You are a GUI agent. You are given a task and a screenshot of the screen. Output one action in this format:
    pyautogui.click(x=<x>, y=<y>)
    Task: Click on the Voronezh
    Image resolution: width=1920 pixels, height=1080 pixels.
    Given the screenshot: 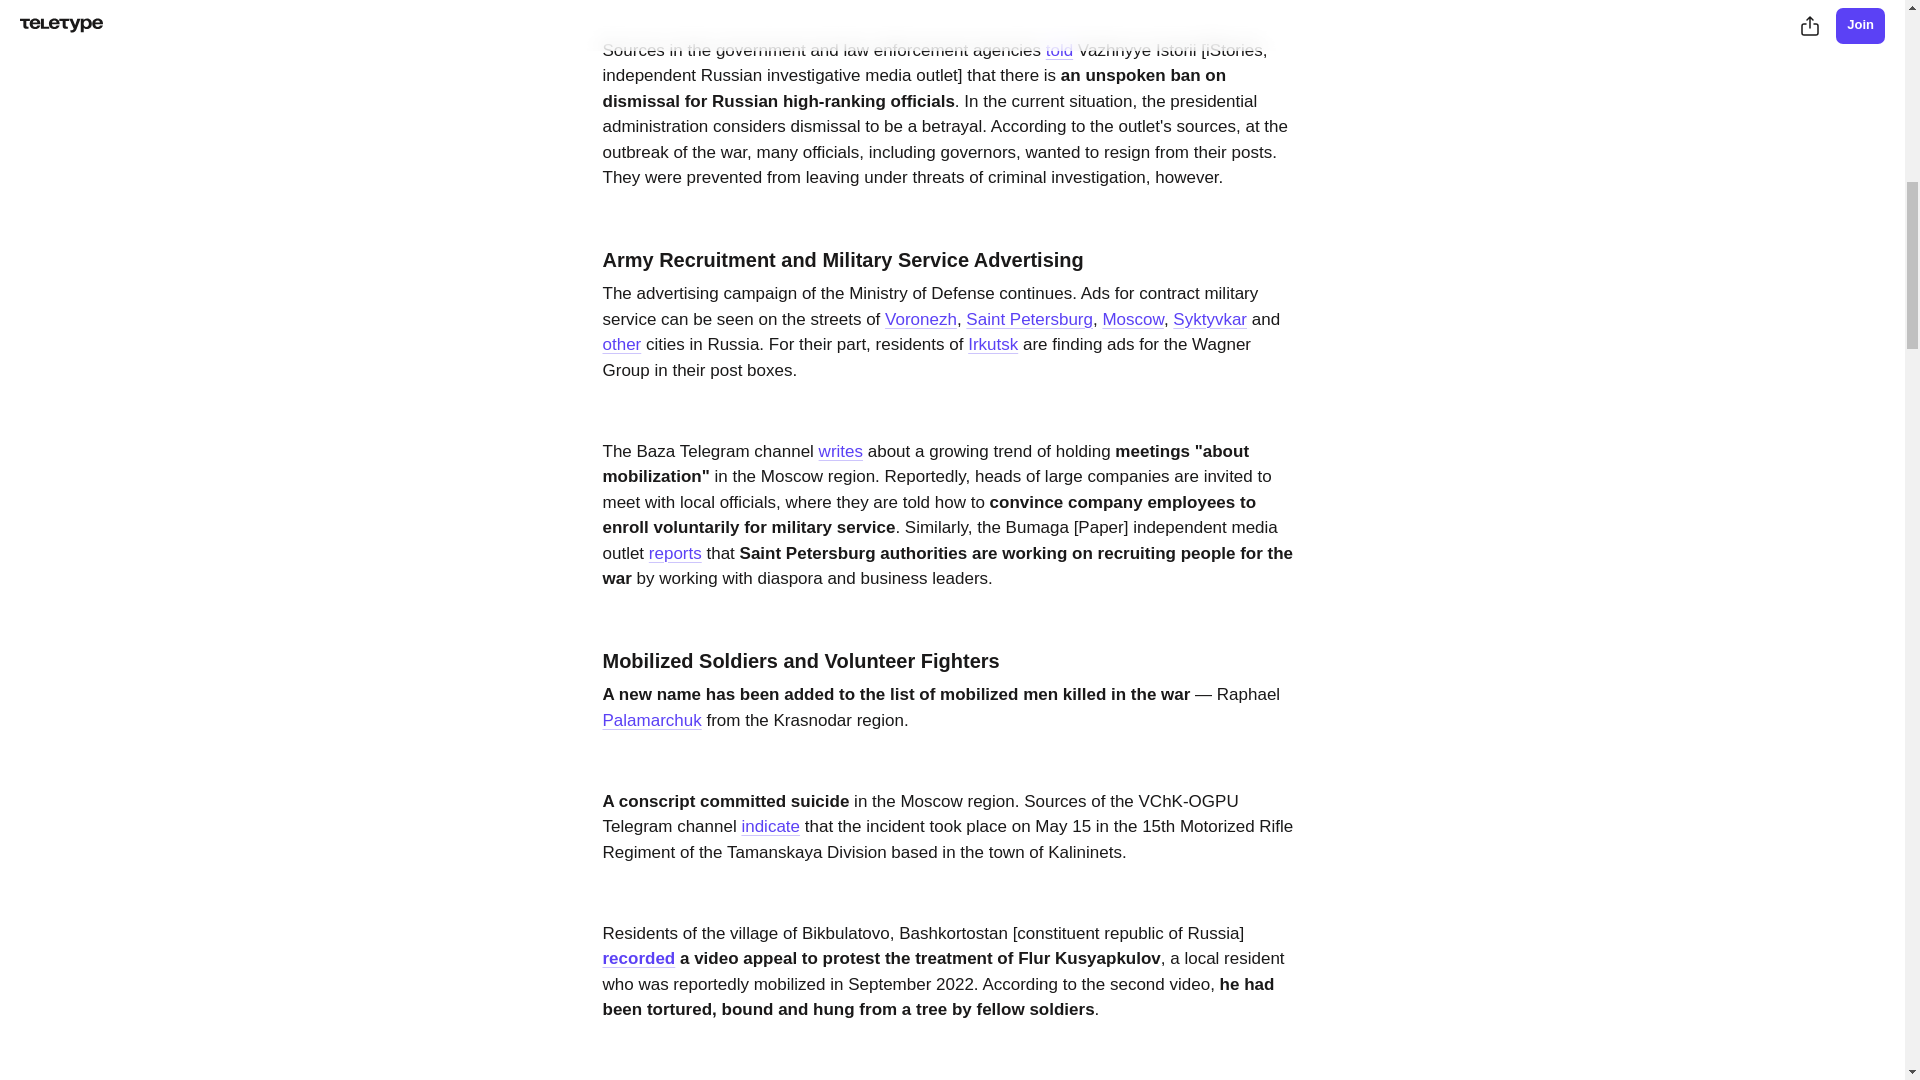 What is the action you would take?
    pyautogui.click(x=920, y=319)
    